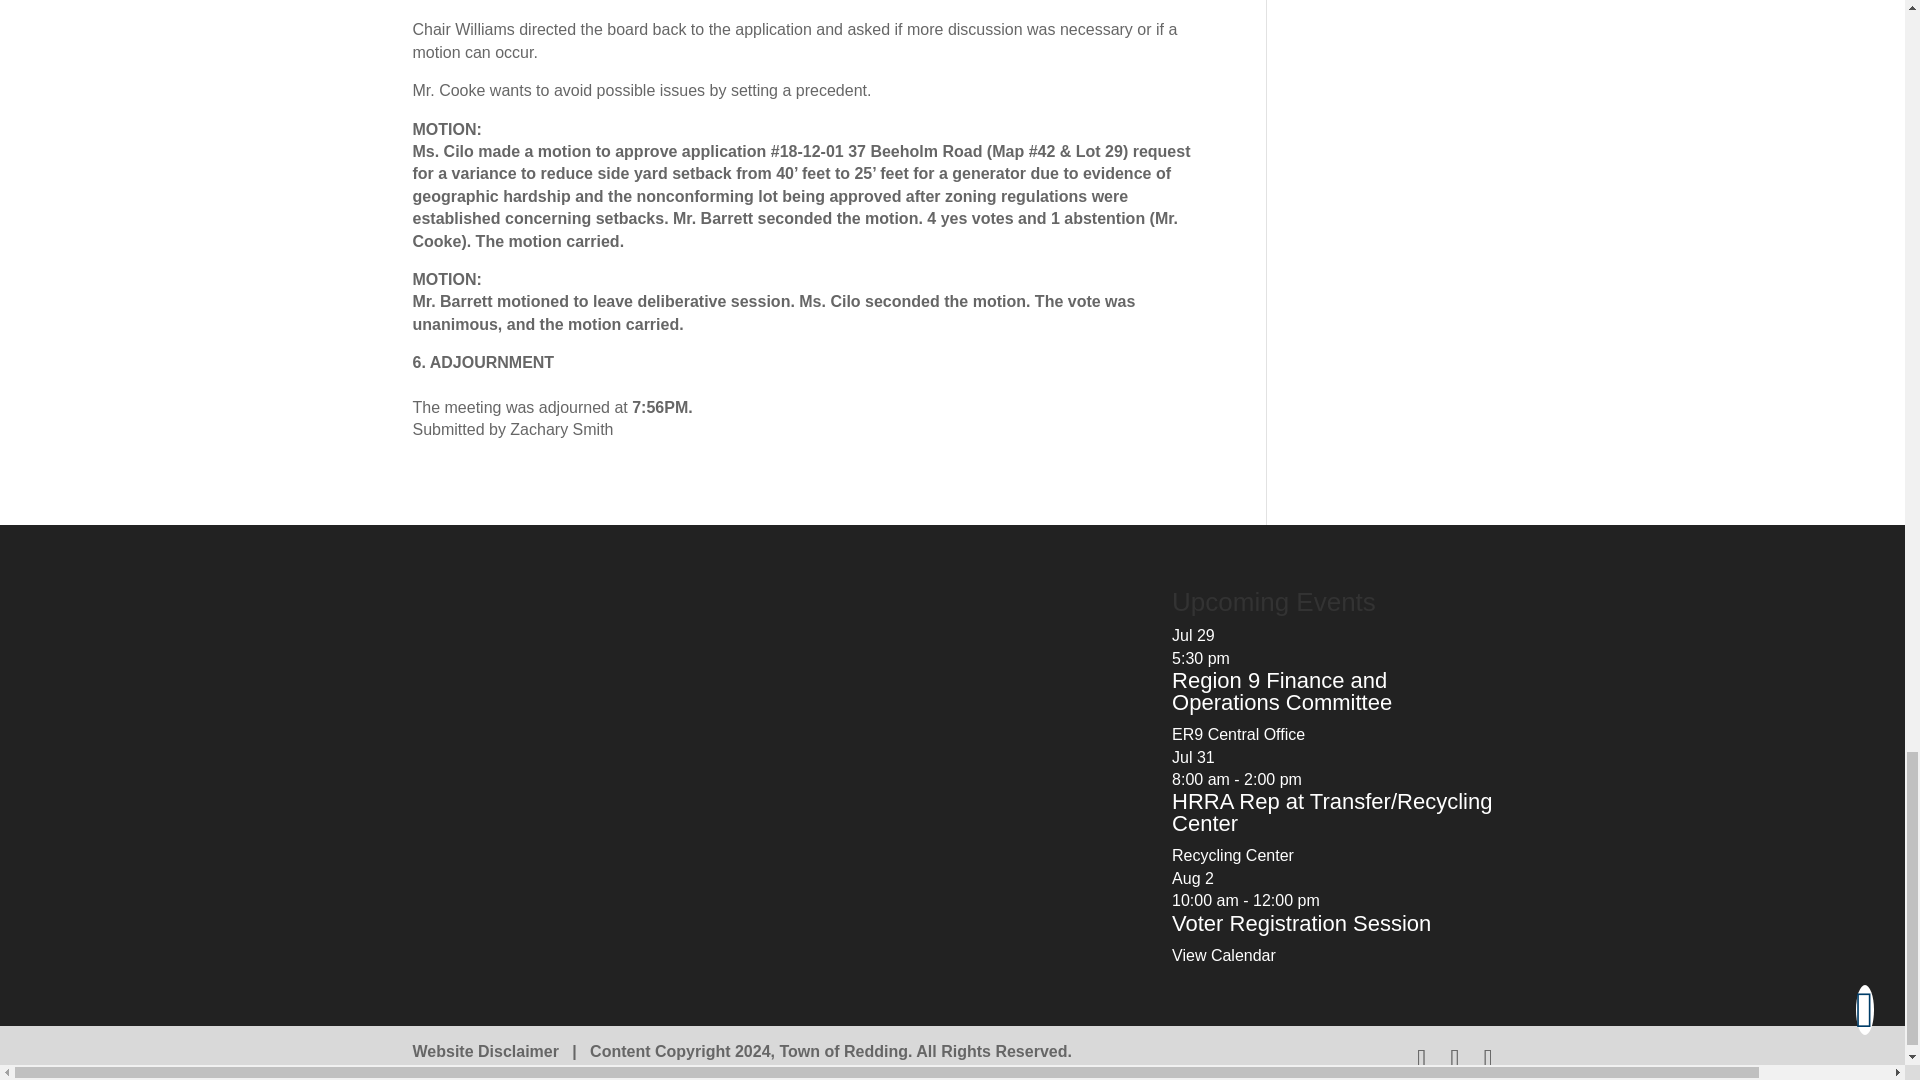 This screenshot has width=1920, height=1080. I want to click on View more events., so click(1224, 956).